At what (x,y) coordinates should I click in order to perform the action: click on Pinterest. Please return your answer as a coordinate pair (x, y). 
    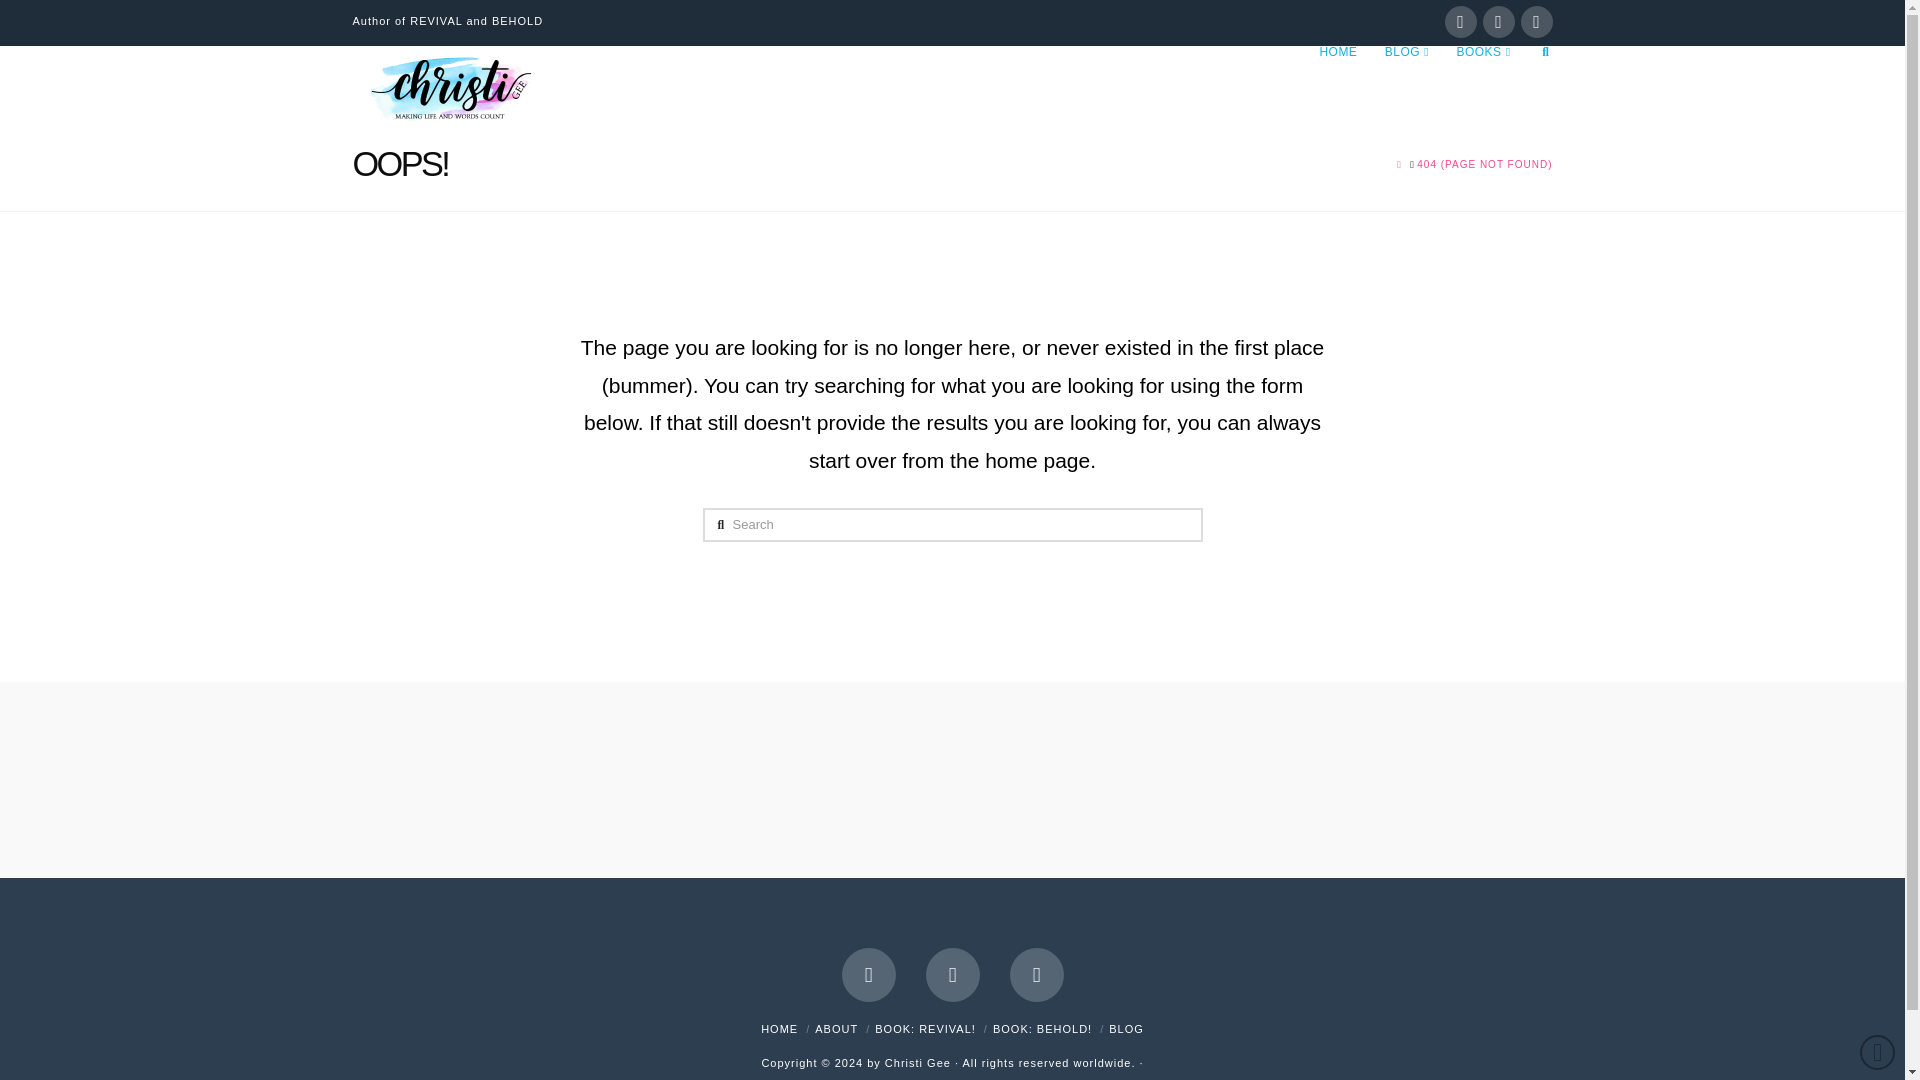
    Looking at the image, I should click on (1536, 22).